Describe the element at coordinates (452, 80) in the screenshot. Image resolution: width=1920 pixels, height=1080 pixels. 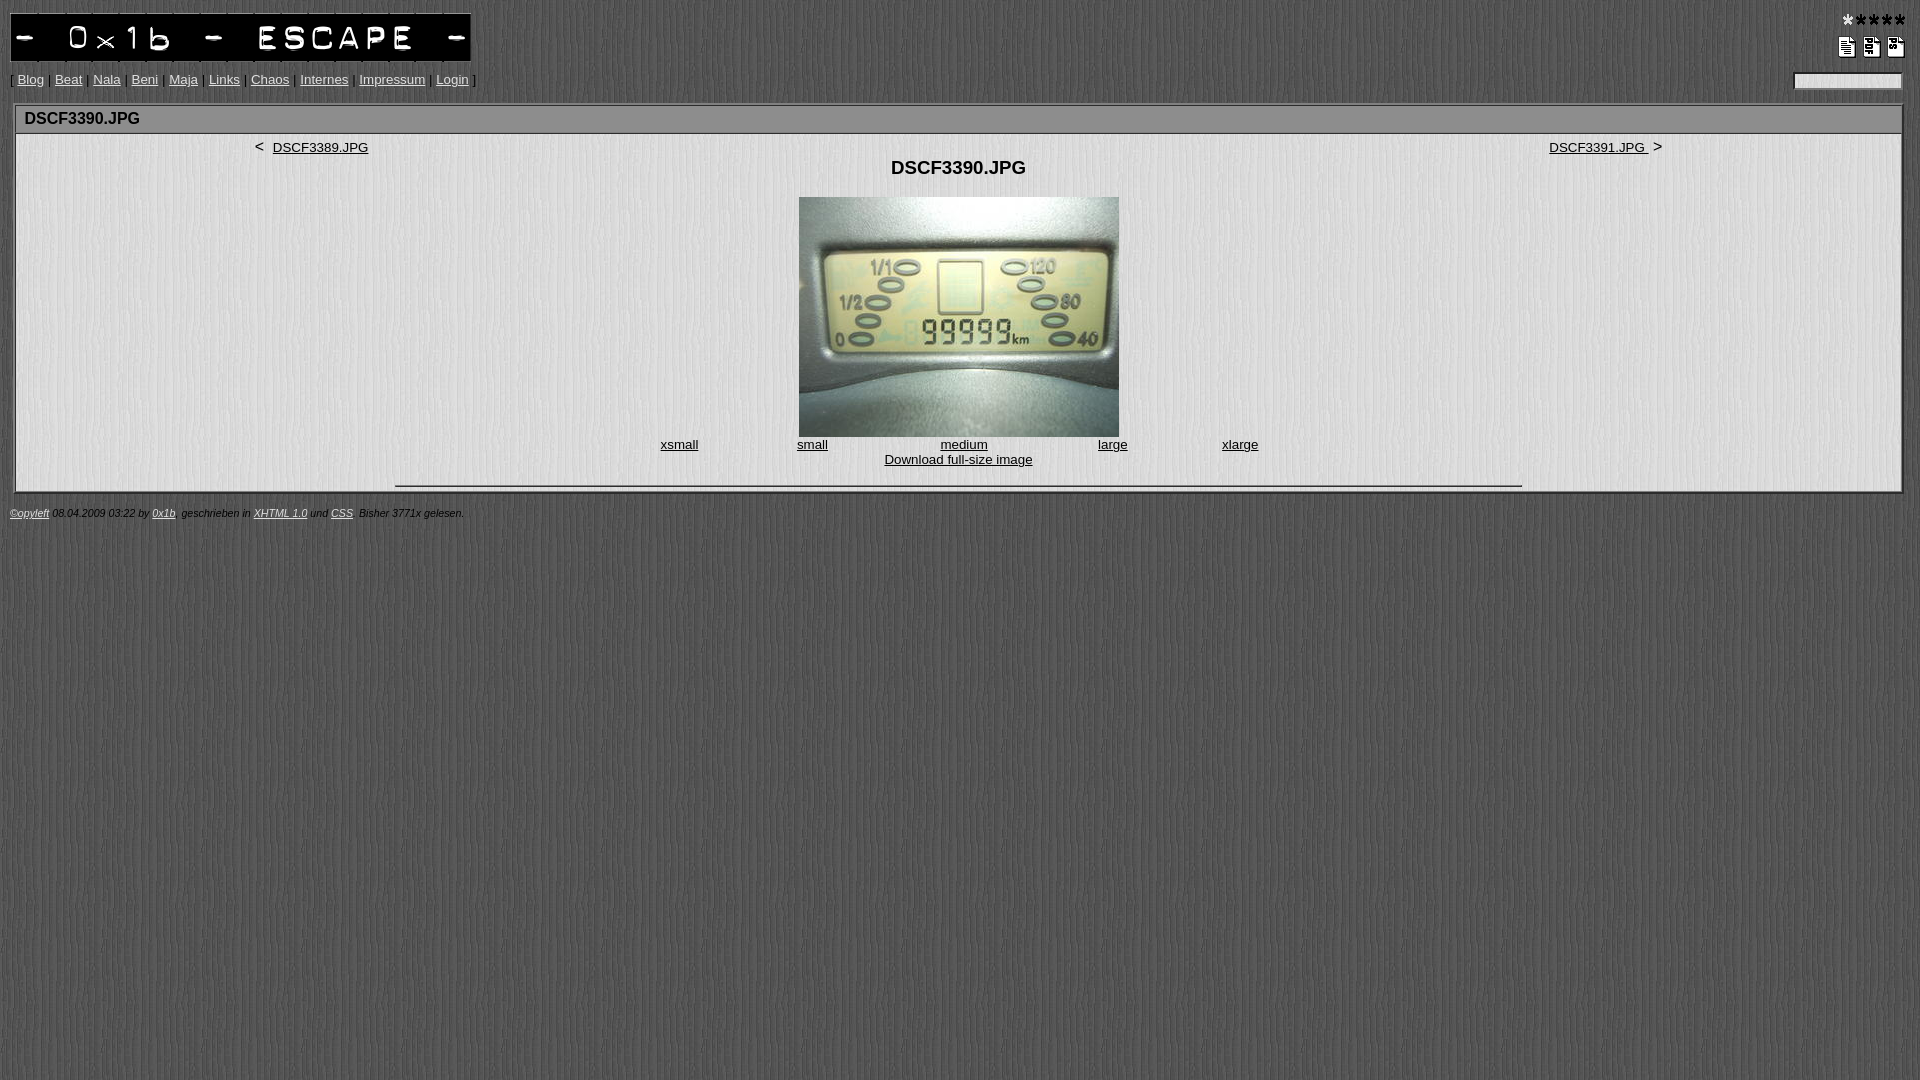
I see `Login` at that location.